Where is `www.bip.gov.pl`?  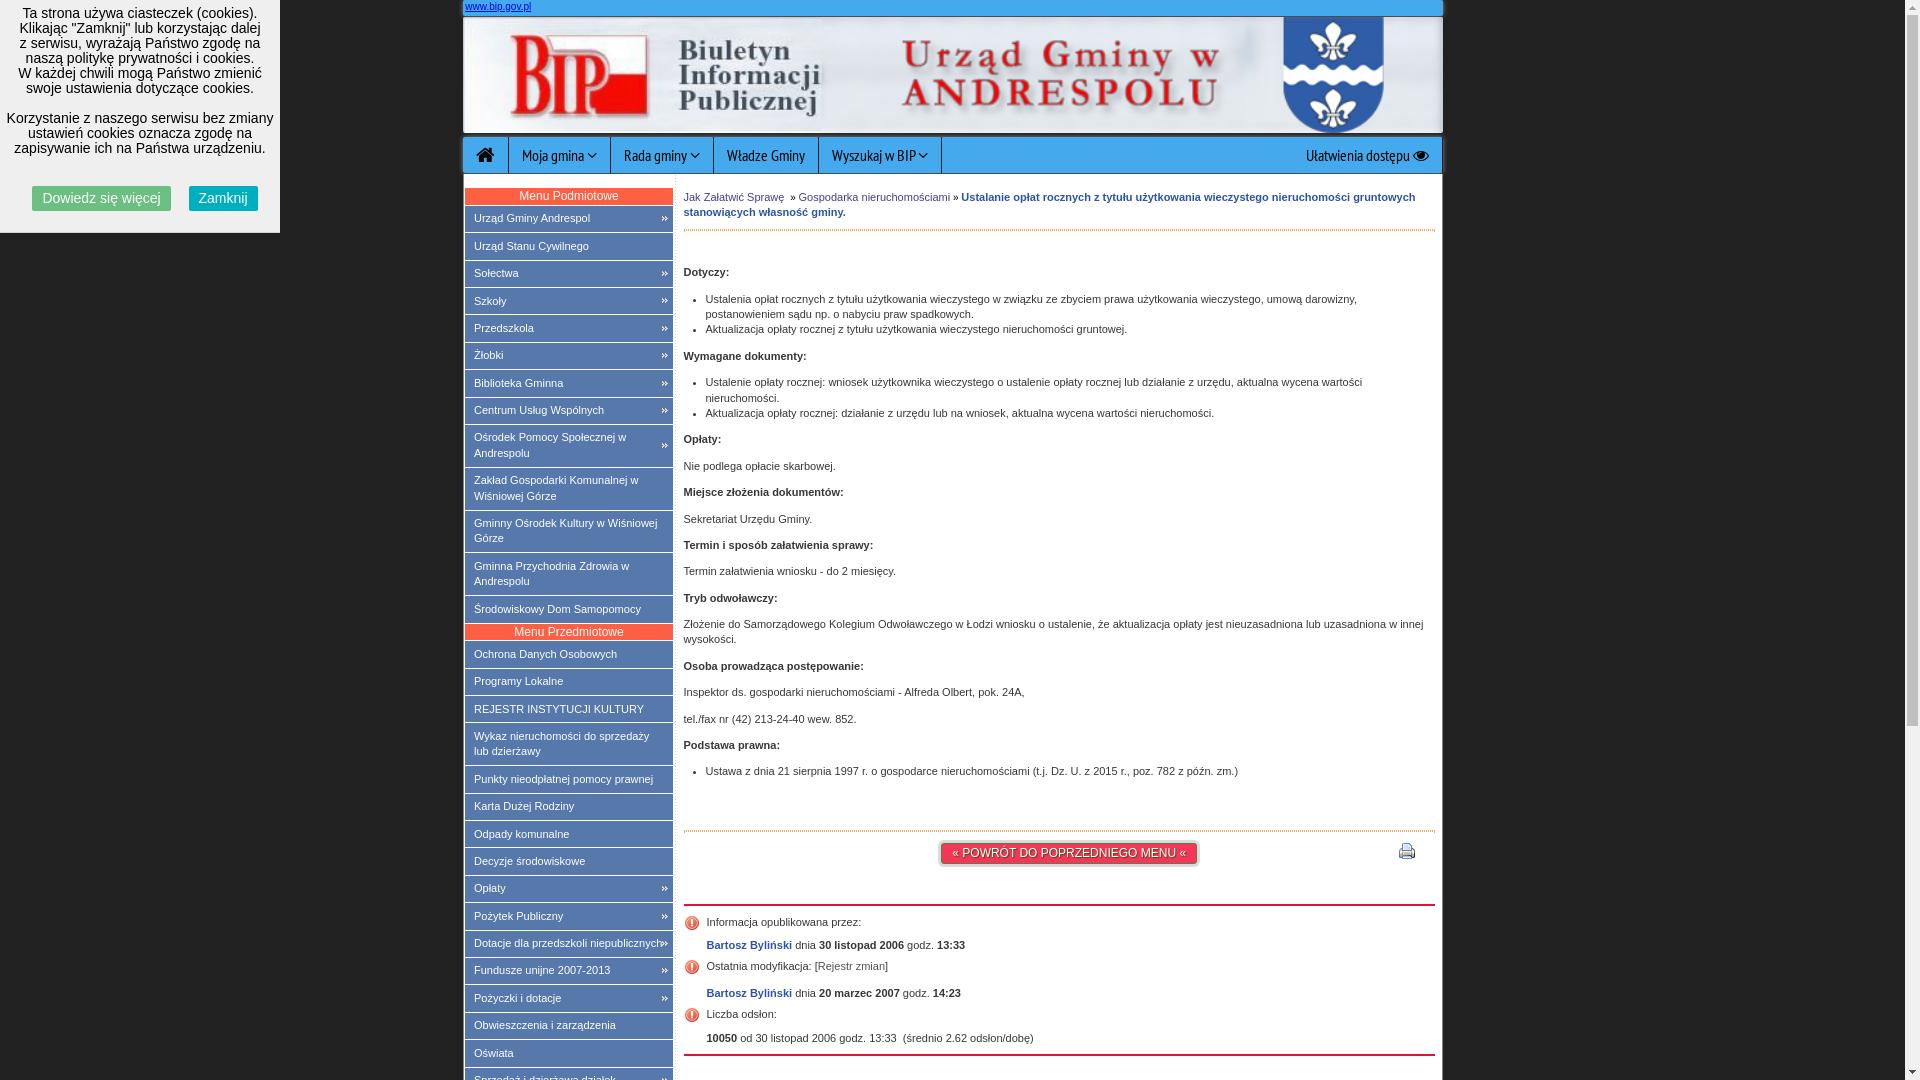
www.bip.gov.pl is located at coordinates (498, 6).